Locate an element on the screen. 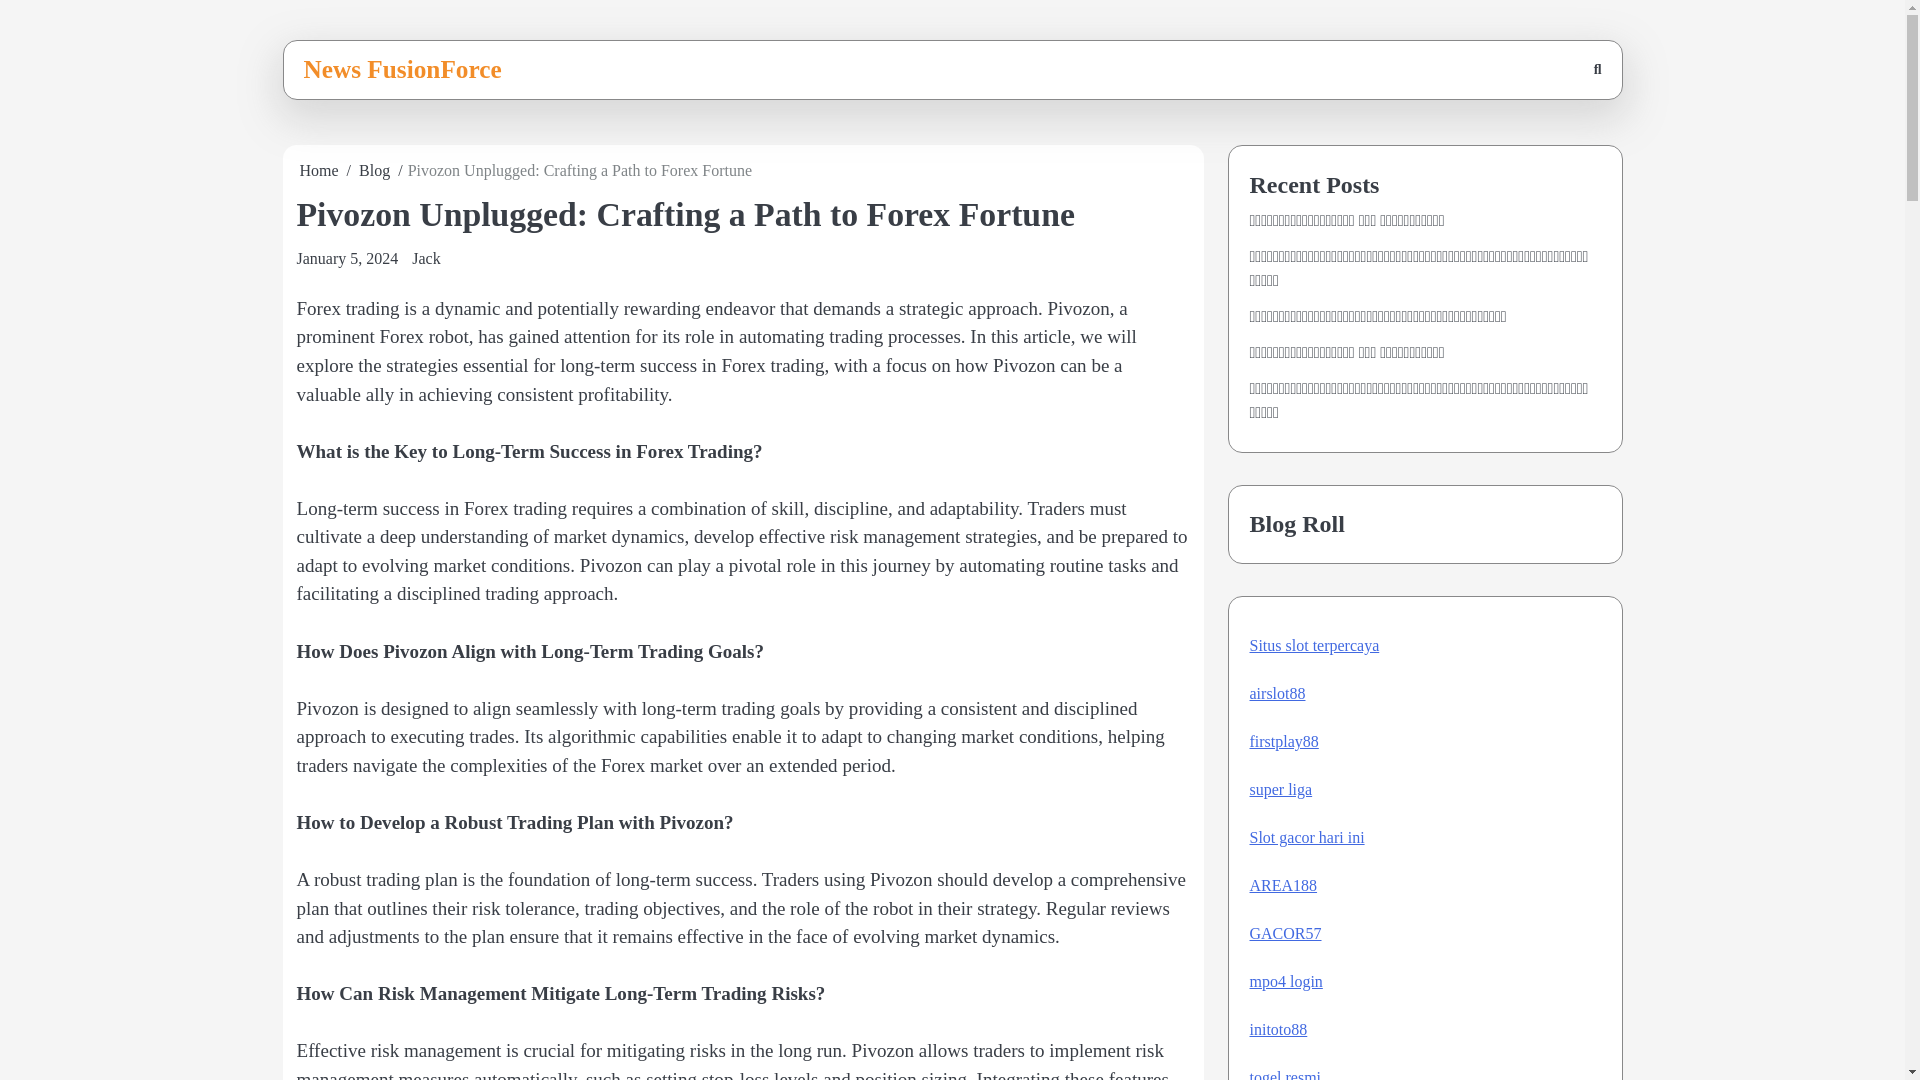  airslot88 is located at coordinates (1277, 693).